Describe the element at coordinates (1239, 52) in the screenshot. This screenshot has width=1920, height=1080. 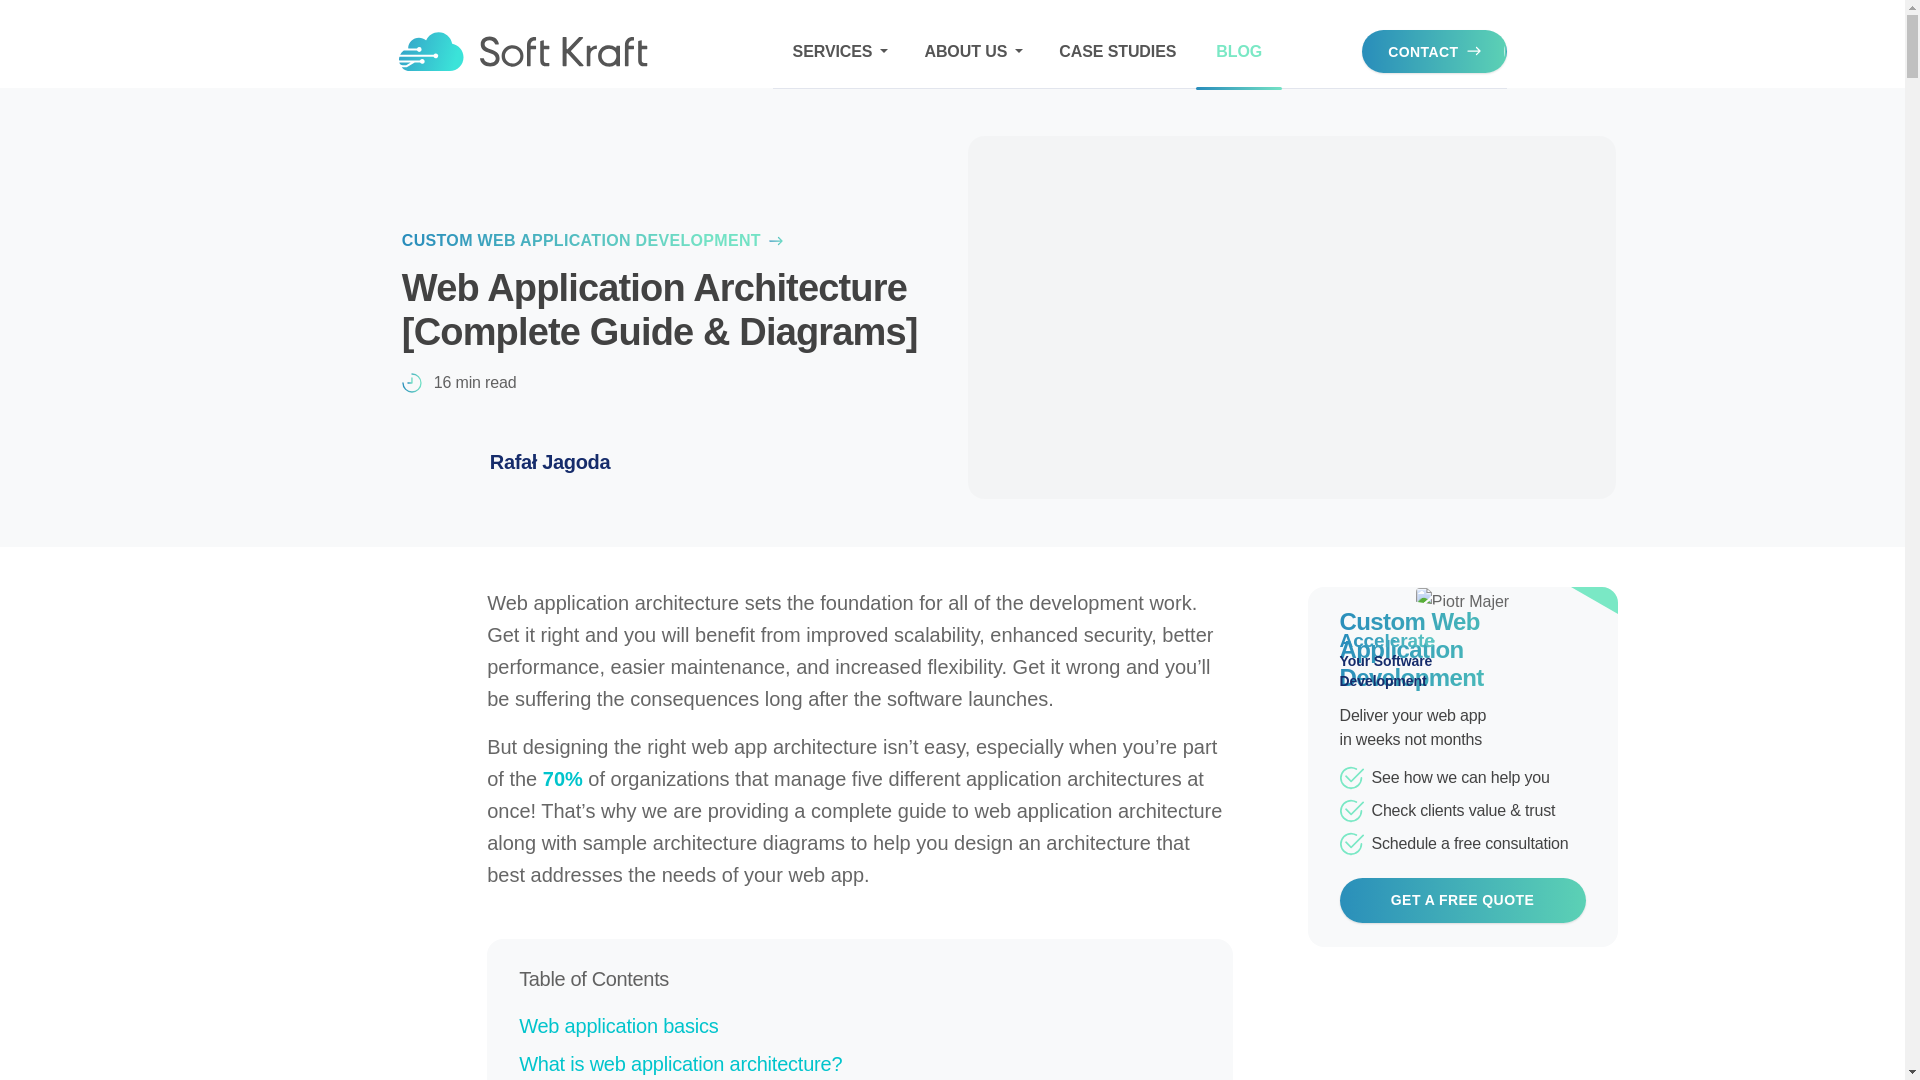
I see `BLOG` at that location.